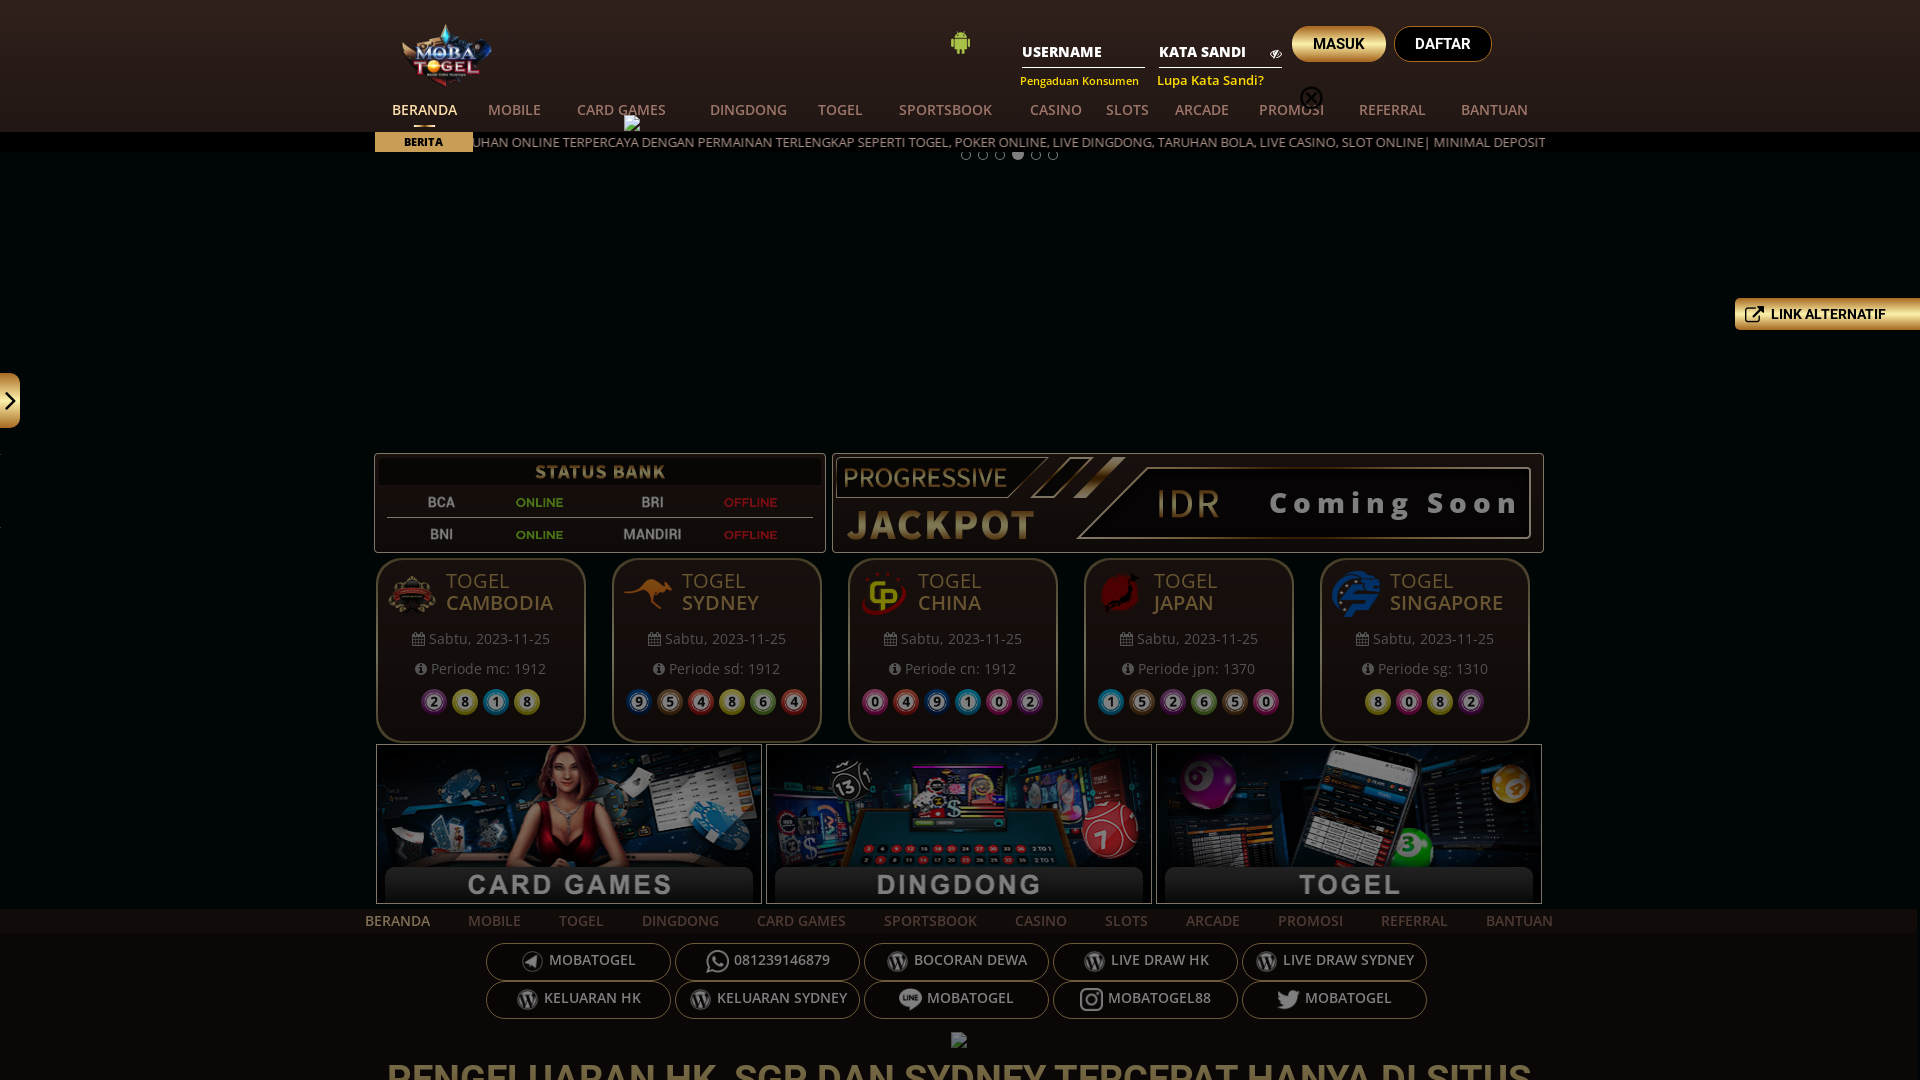  What do you see at coordinates (494, 921) in the screenshot?
I see `MOBILE` at bounding box center [494, 921].